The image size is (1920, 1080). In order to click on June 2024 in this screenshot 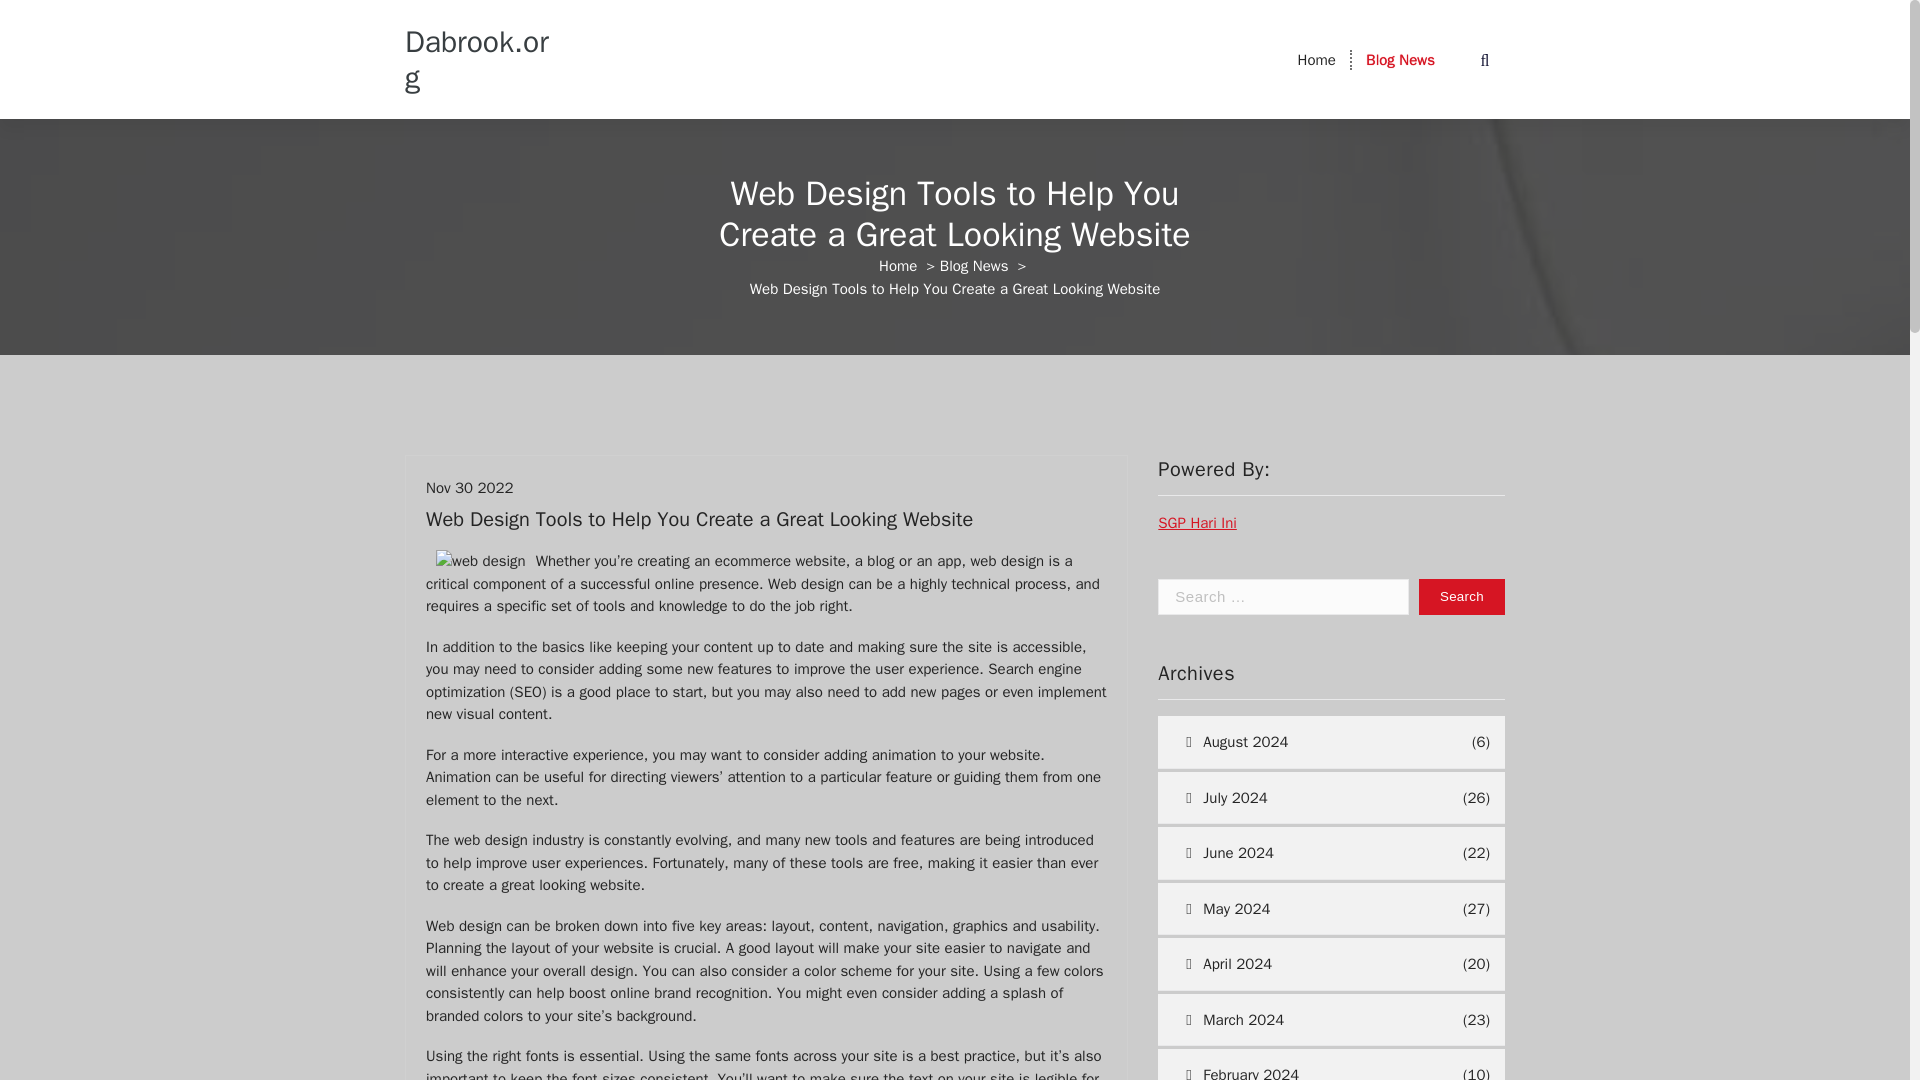, I will do `click(1307, 854)`.